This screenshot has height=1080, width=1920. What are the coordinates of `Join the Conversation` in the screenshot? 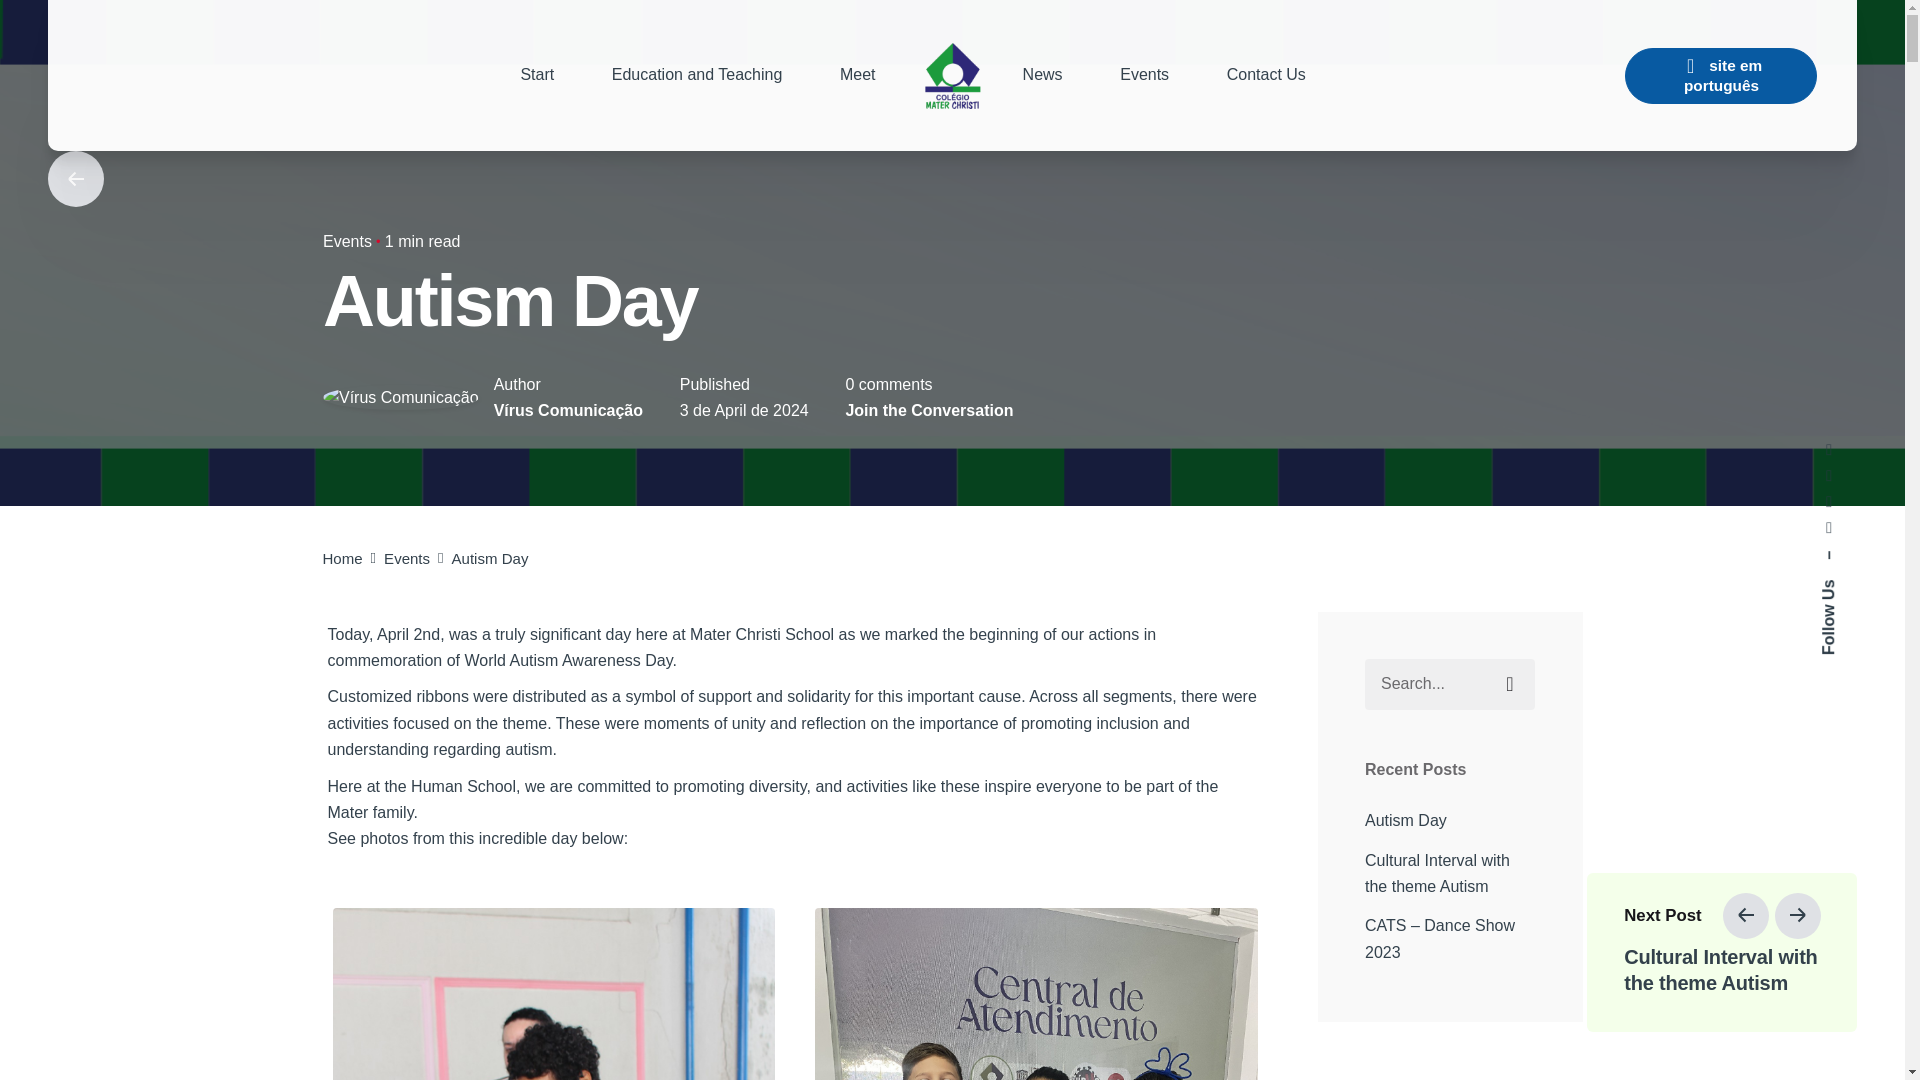 It's located at (928, 410).